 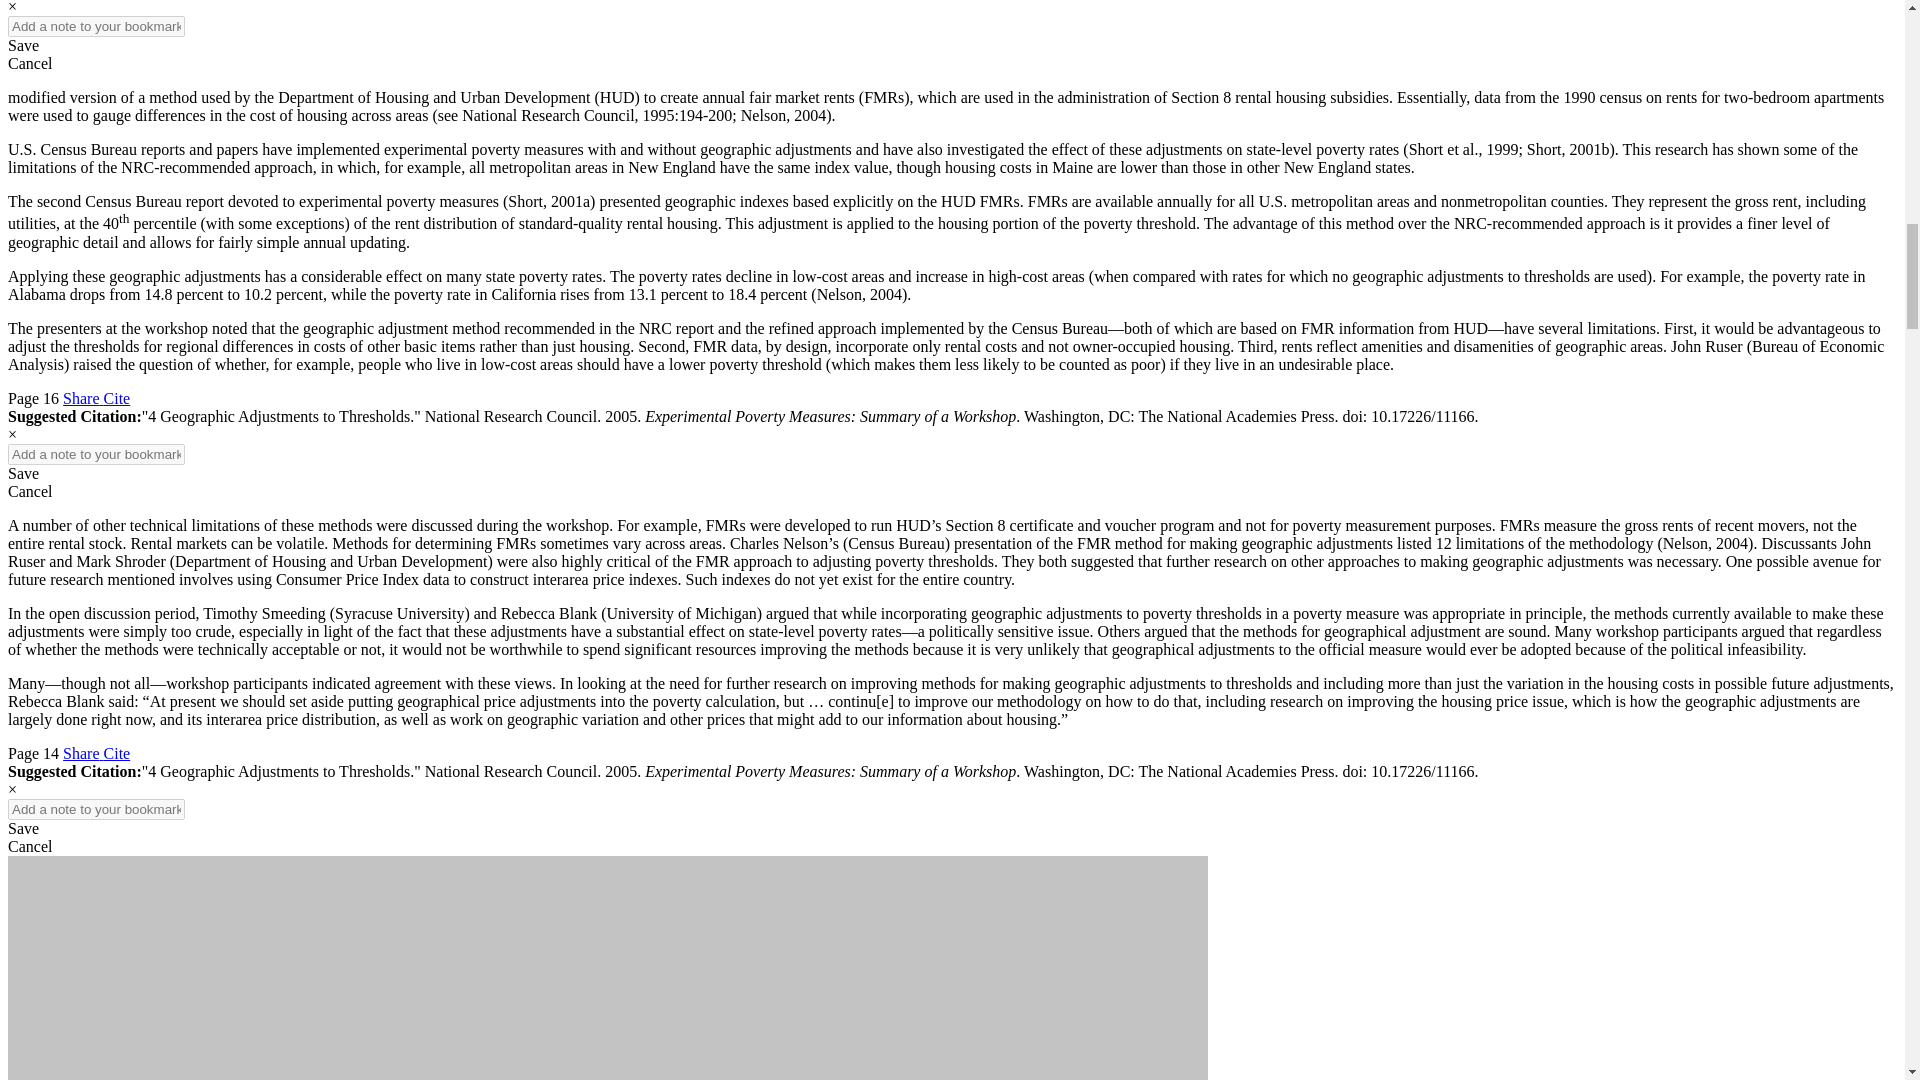 I want to click on Save, so click(x=22, y=828).